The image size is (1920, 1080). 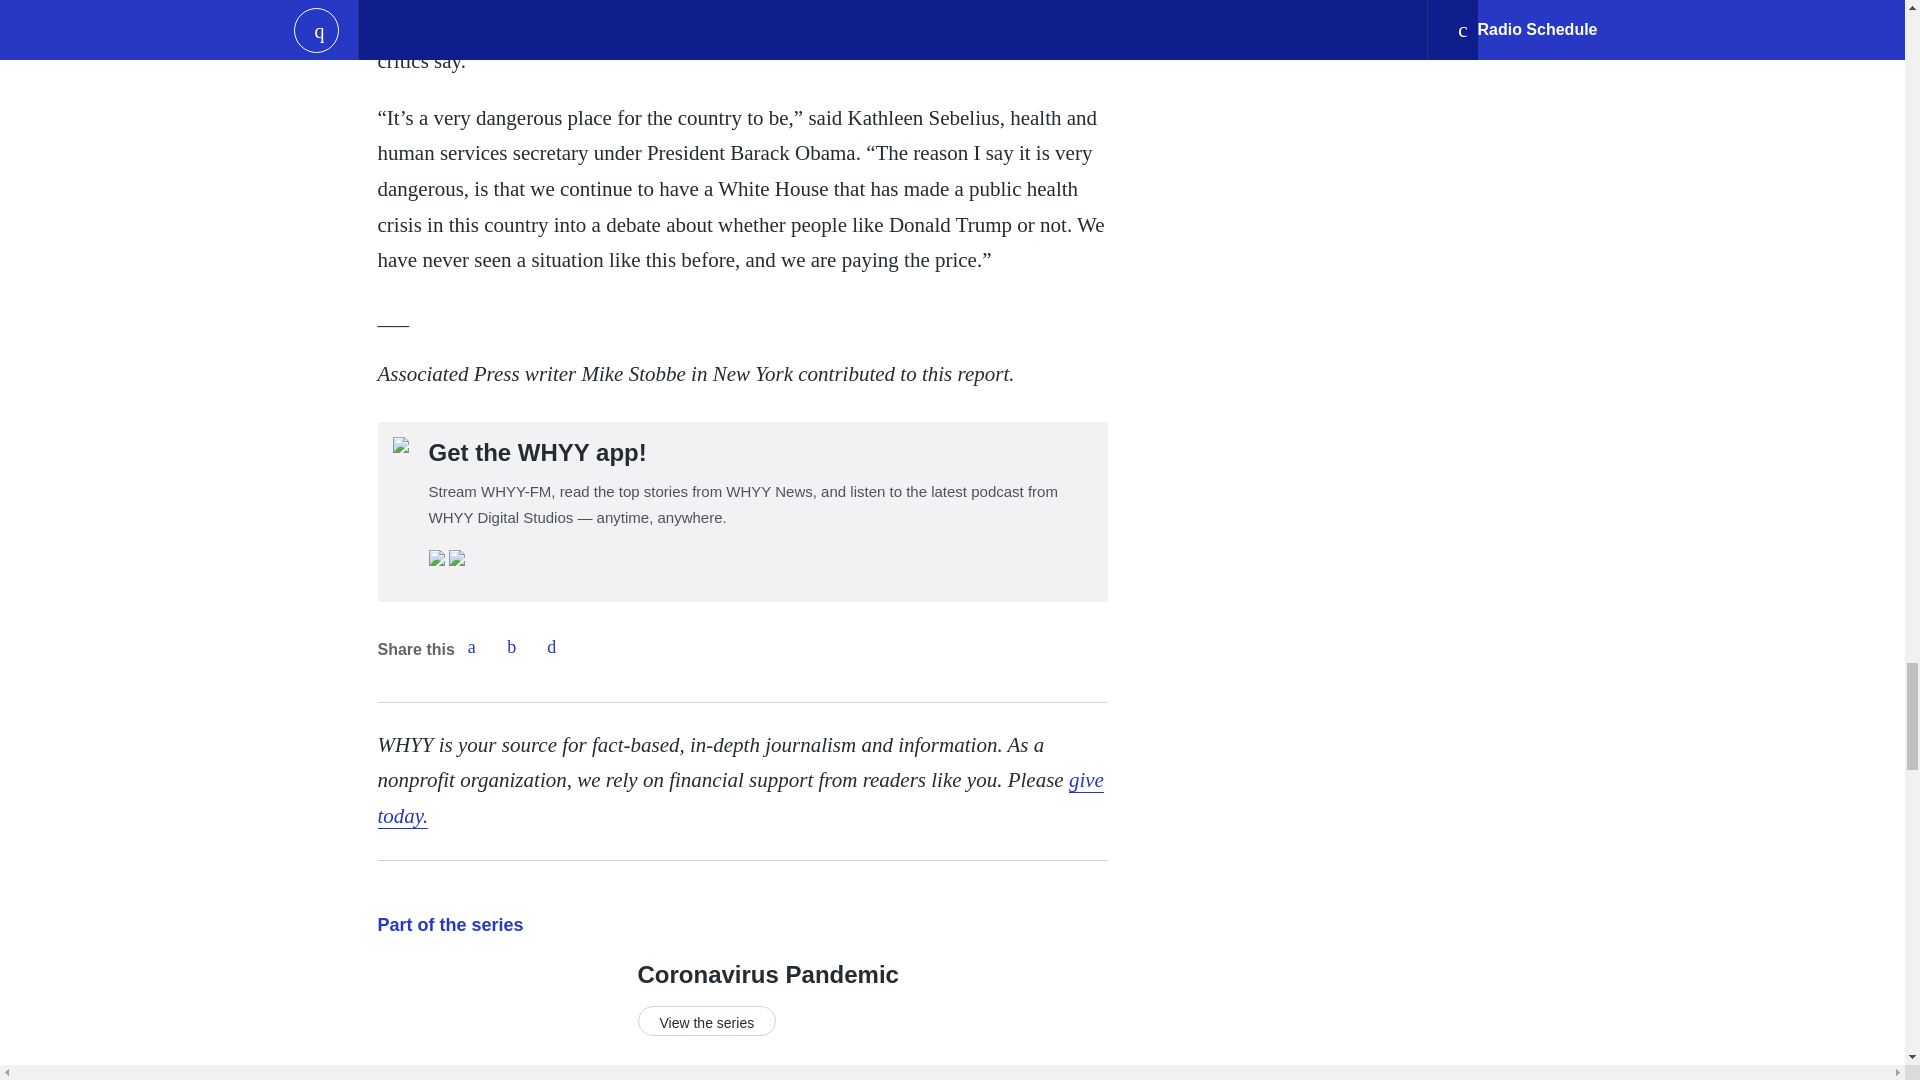 I want to click on Facebook, so click(x=471, y=647).